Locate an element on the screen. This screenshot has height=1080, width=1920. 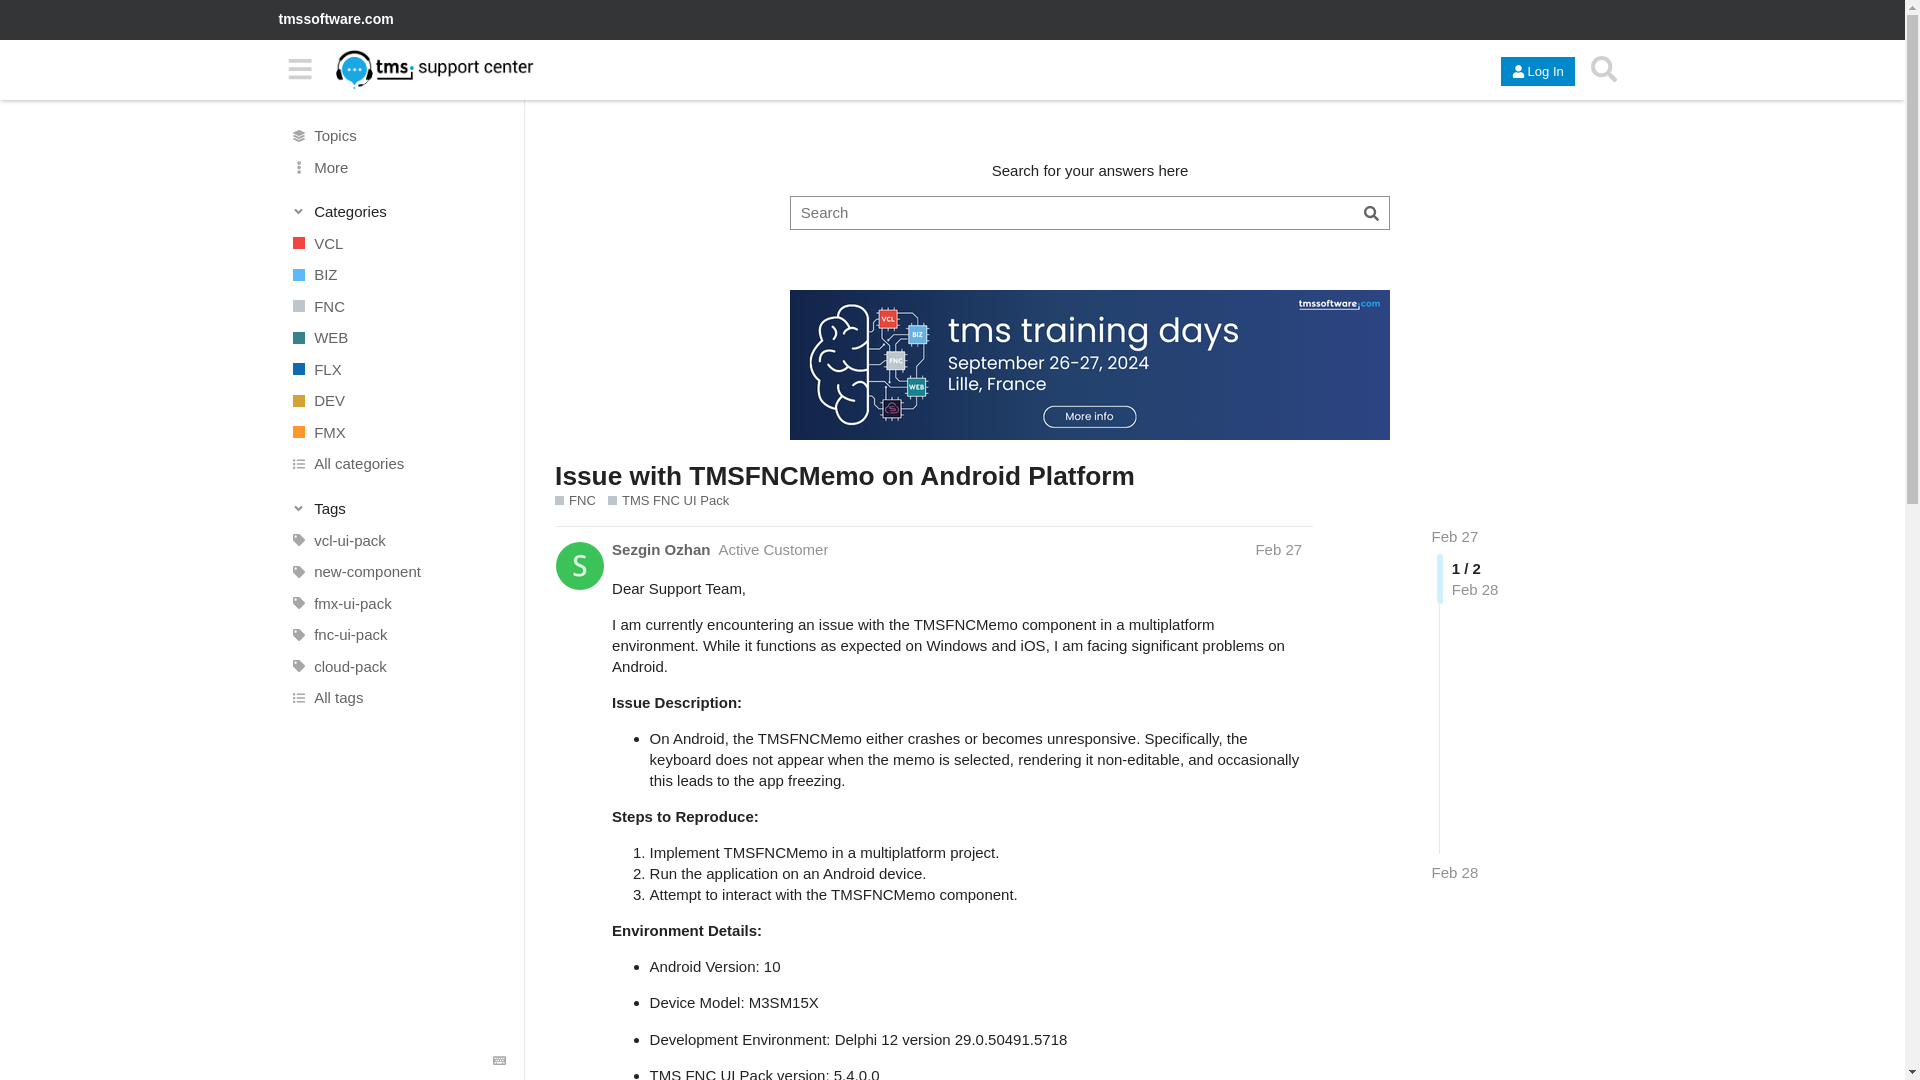
DEV is located at coordinates (397, 400).